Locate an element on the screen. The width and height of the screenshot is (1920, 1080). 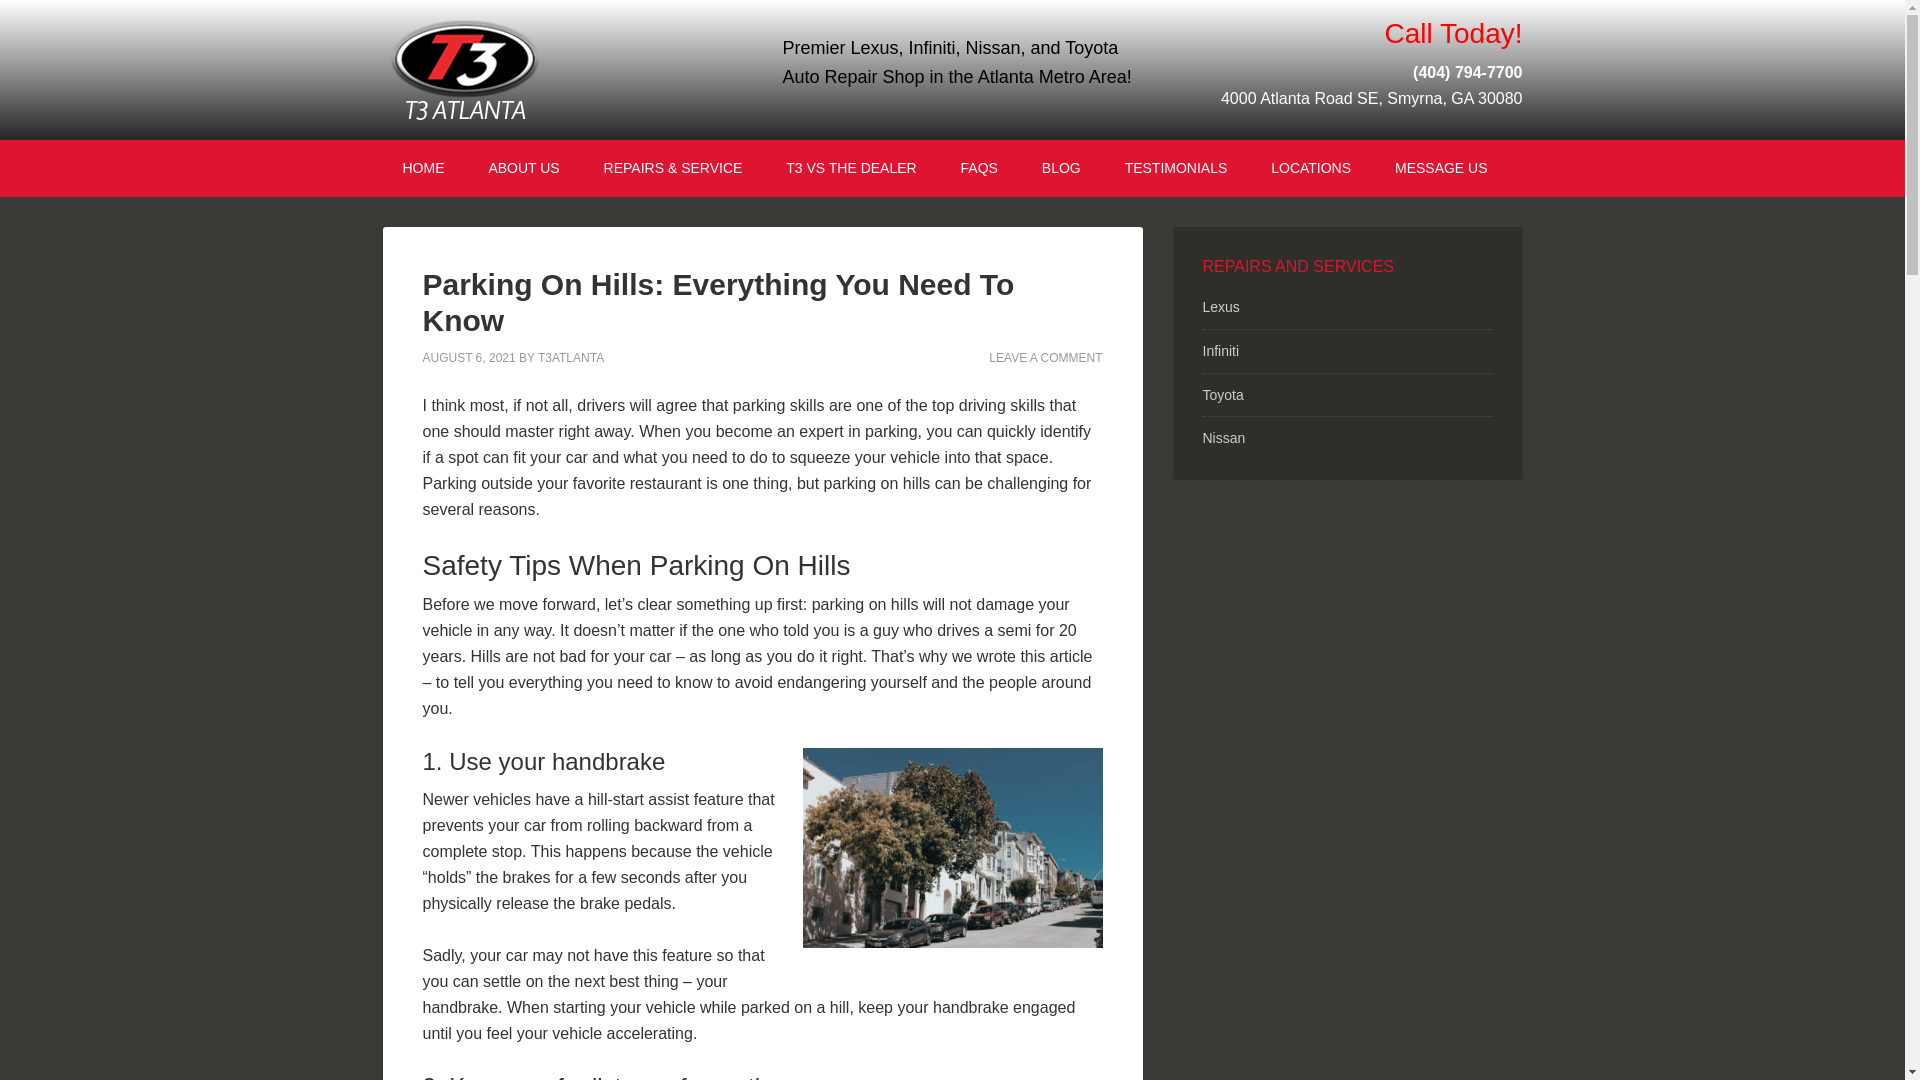
LOCATIONS is located at coordinates (1310, 168).